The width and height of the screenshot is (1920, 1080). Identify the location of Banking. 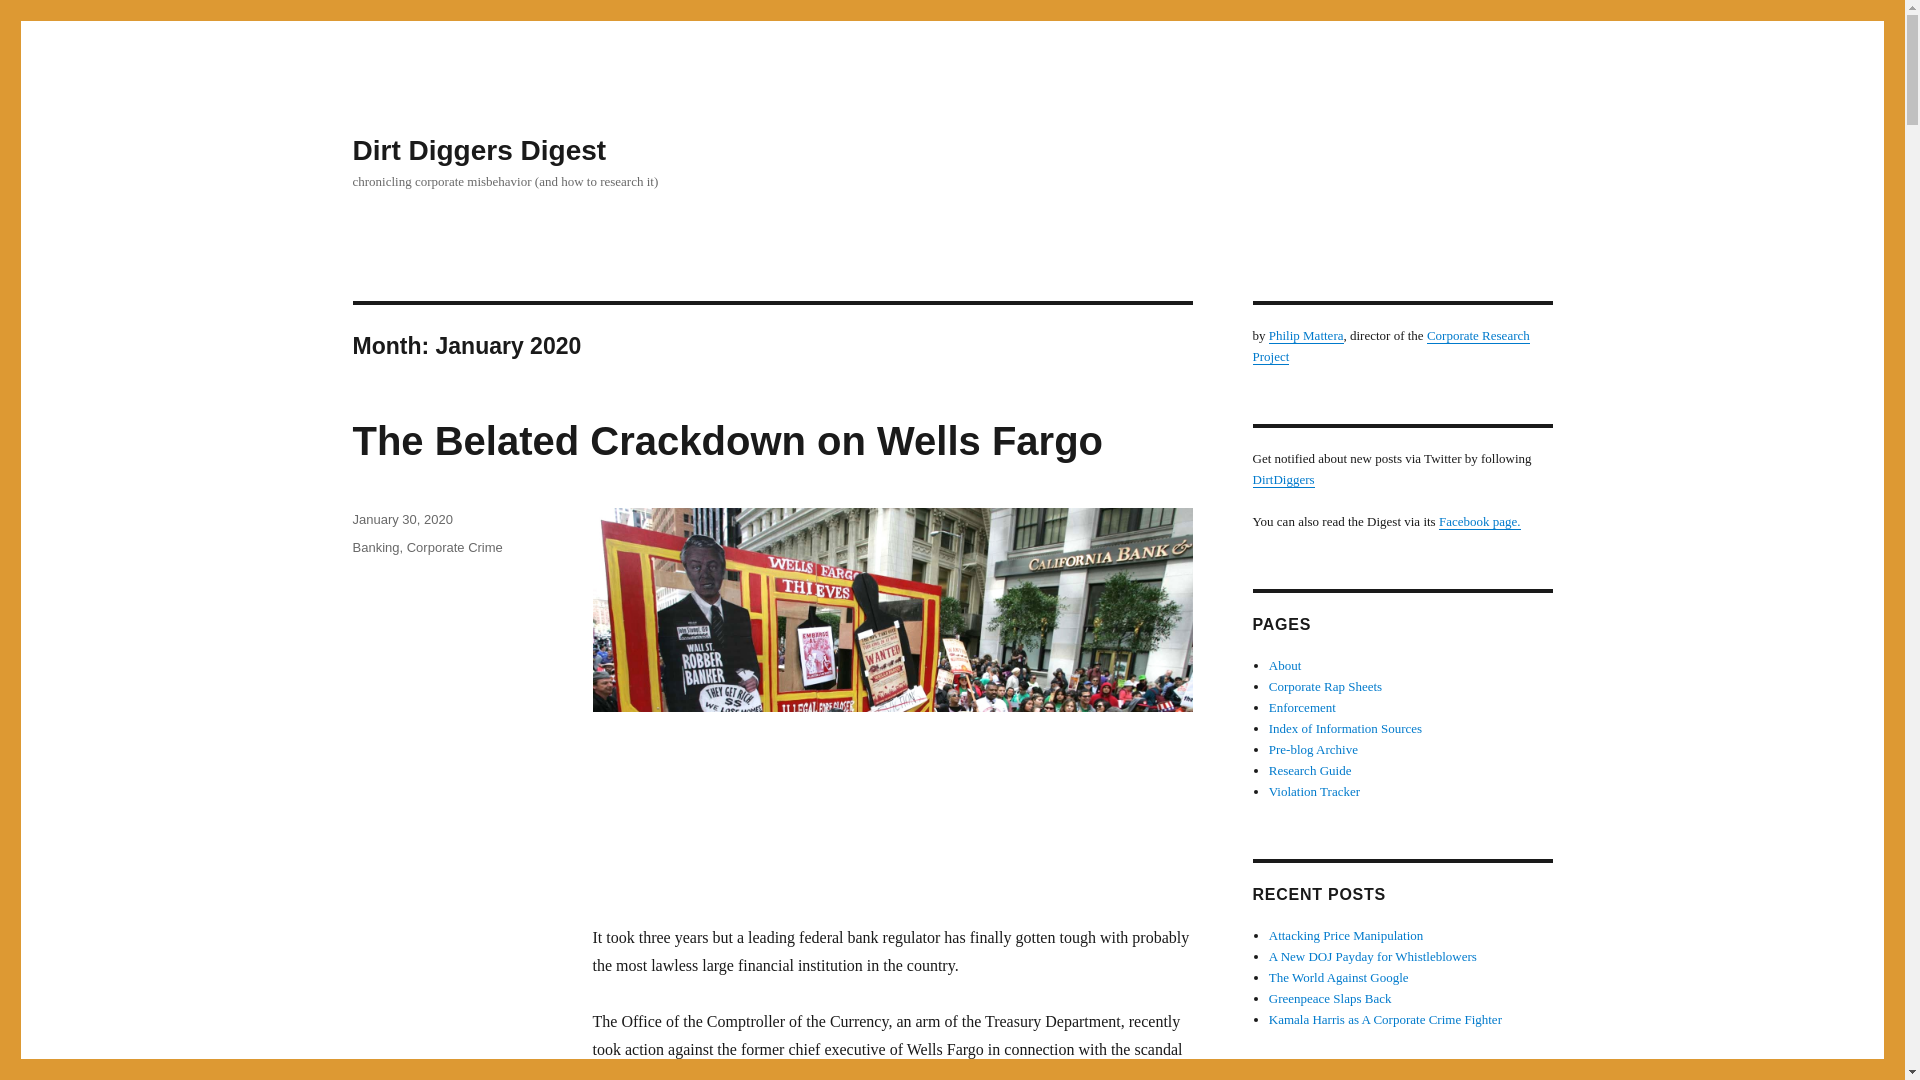
(375, 548).